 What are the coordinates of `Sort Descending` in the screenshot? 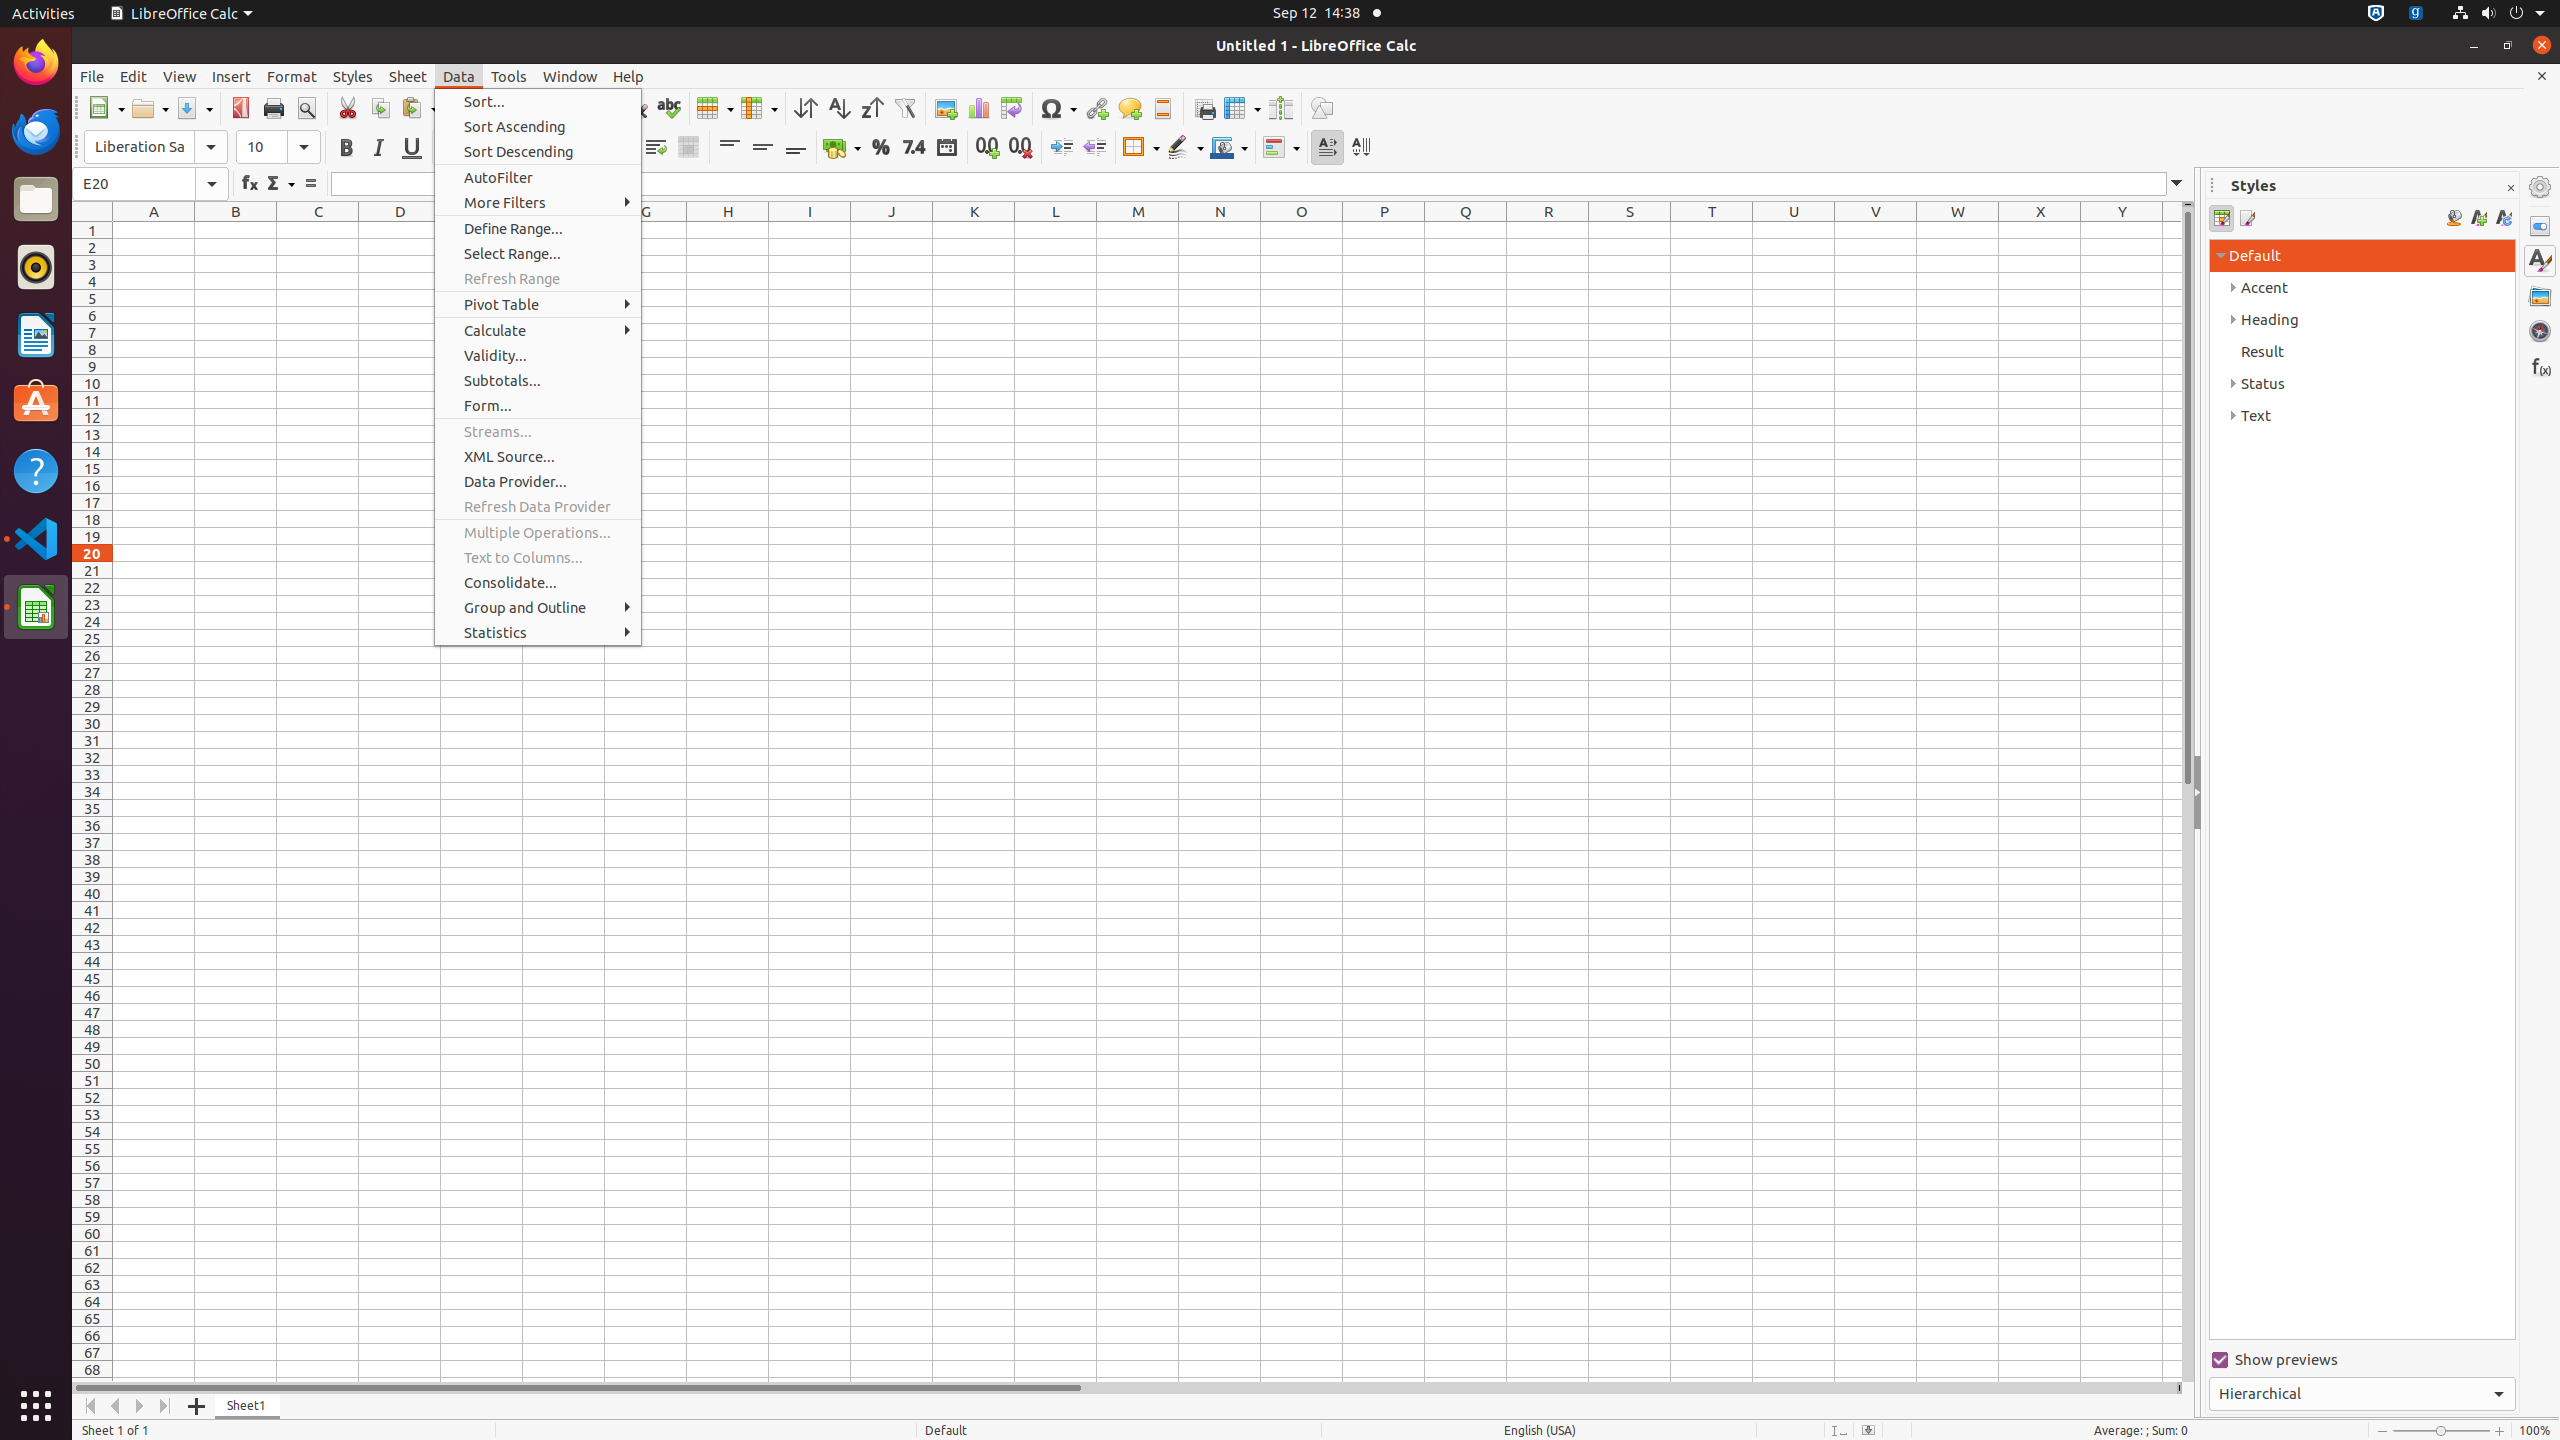 It's located at (538, 152).